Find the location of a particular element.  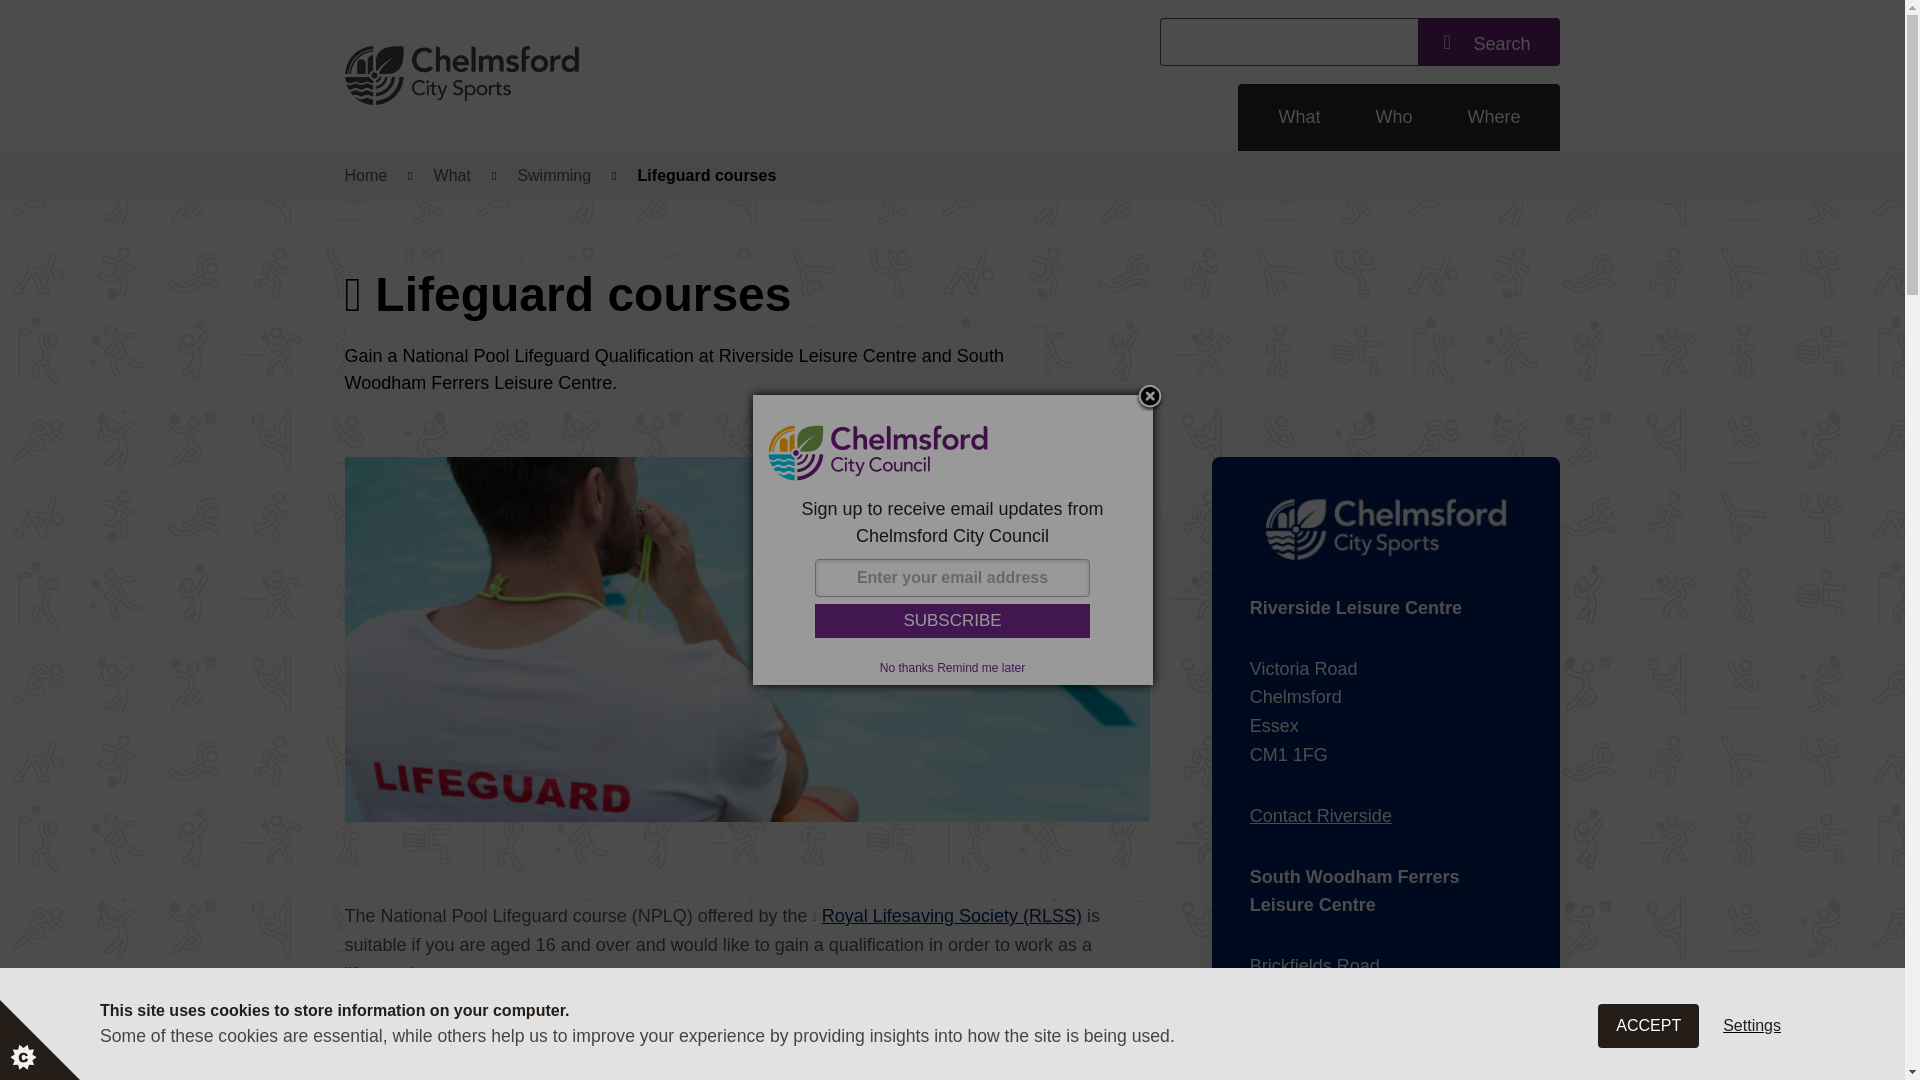

Subscribe is located at coordinates (952, 620).